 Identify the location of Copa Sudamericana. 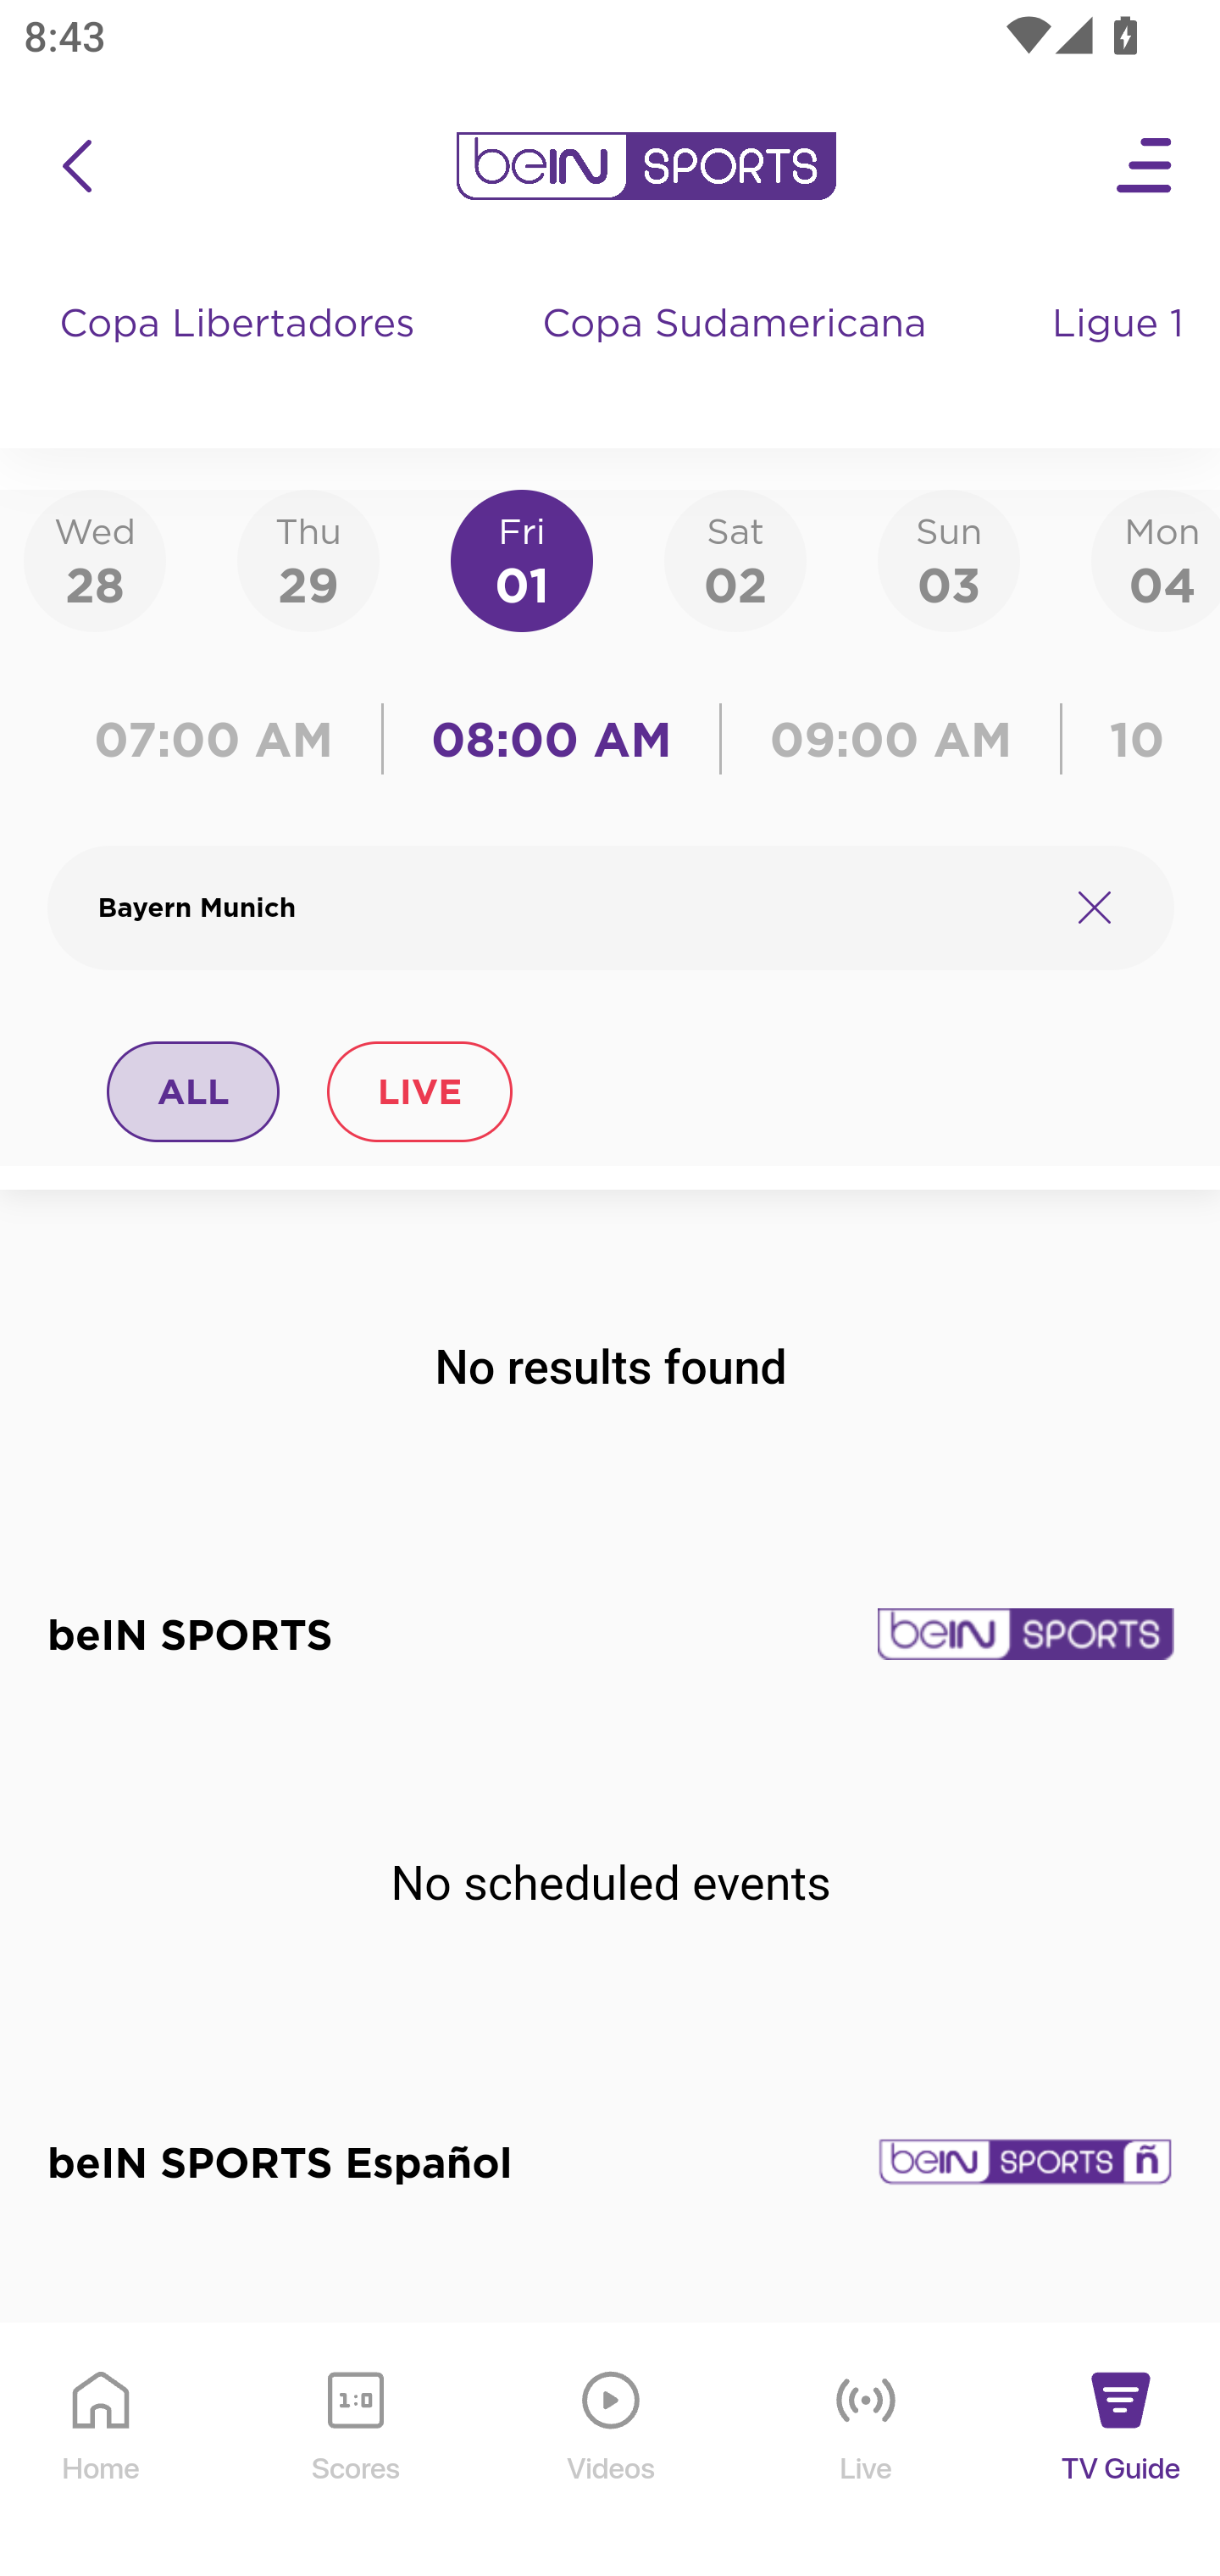
(737, 356).